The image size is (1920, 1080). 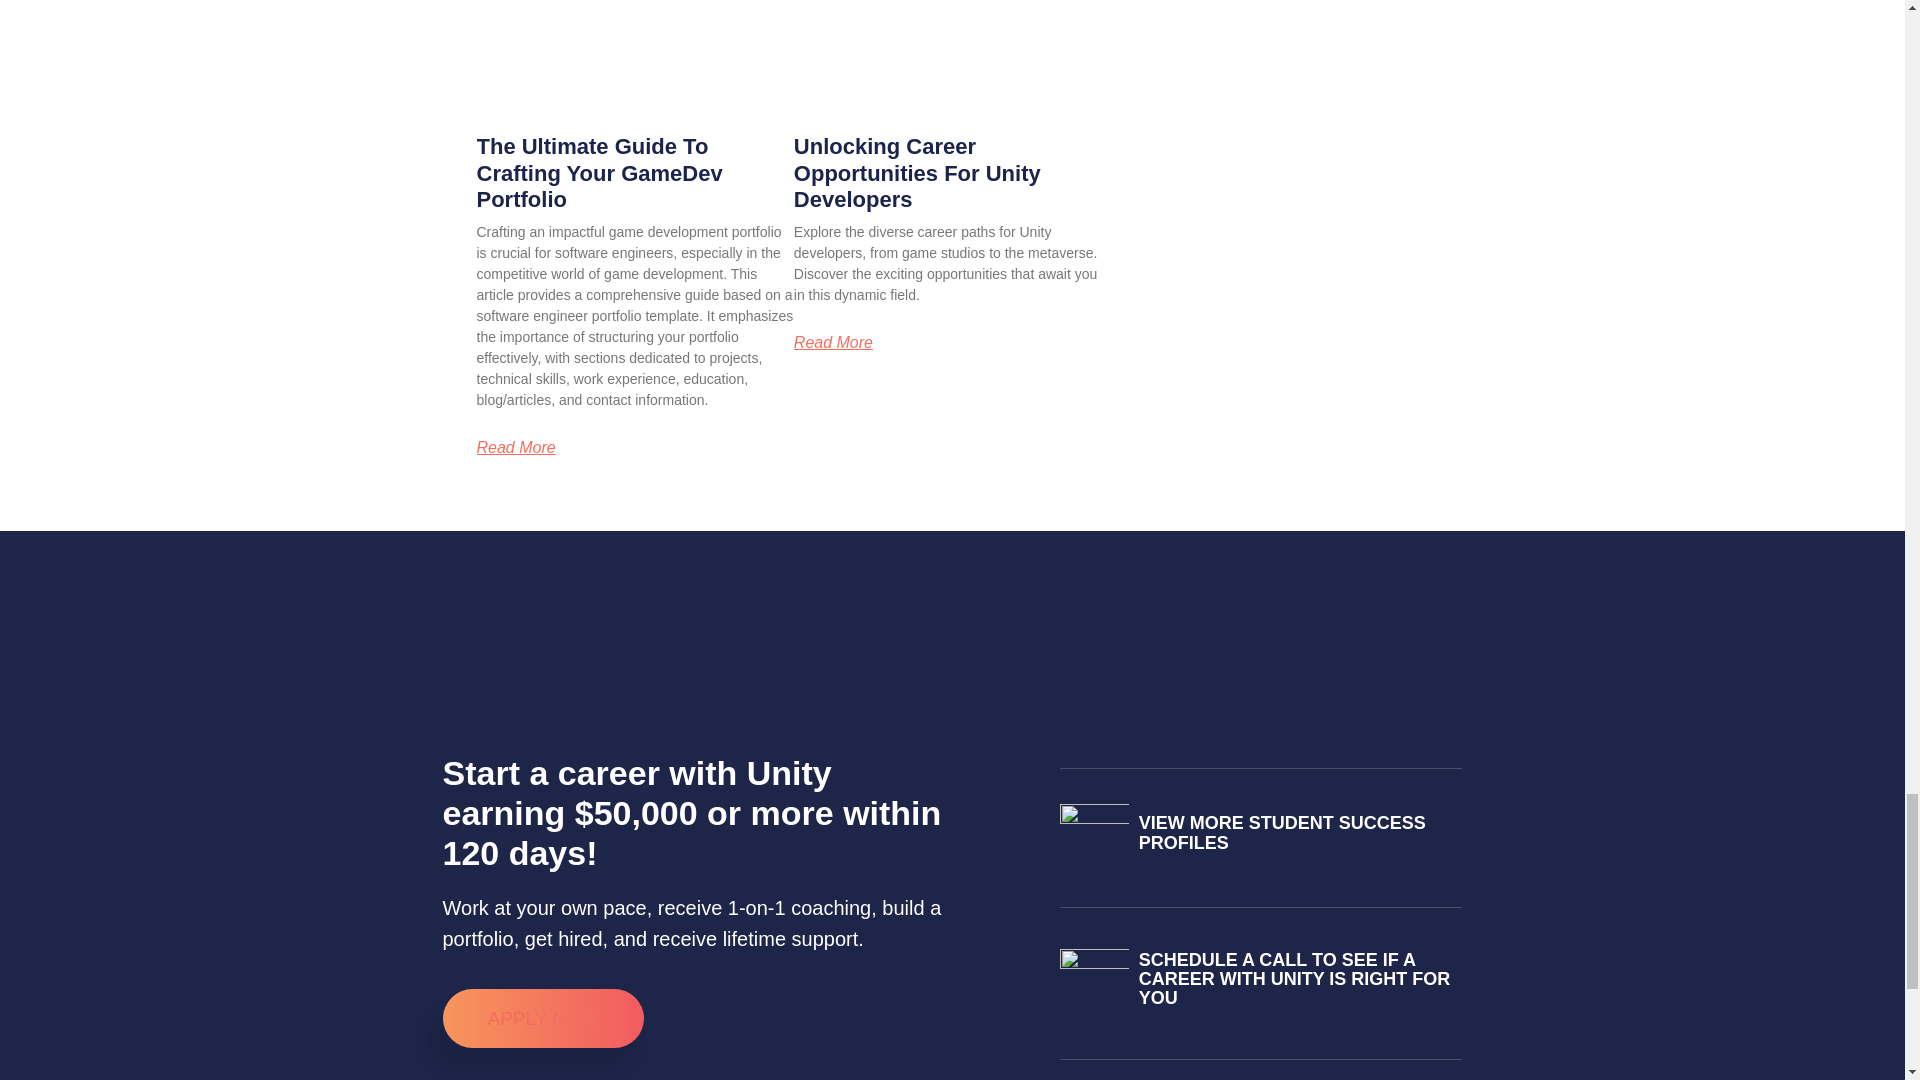 What do you see at coordinates (515, 447) in the screenshot?
I see `Read More` at bounding box center [515, 447].